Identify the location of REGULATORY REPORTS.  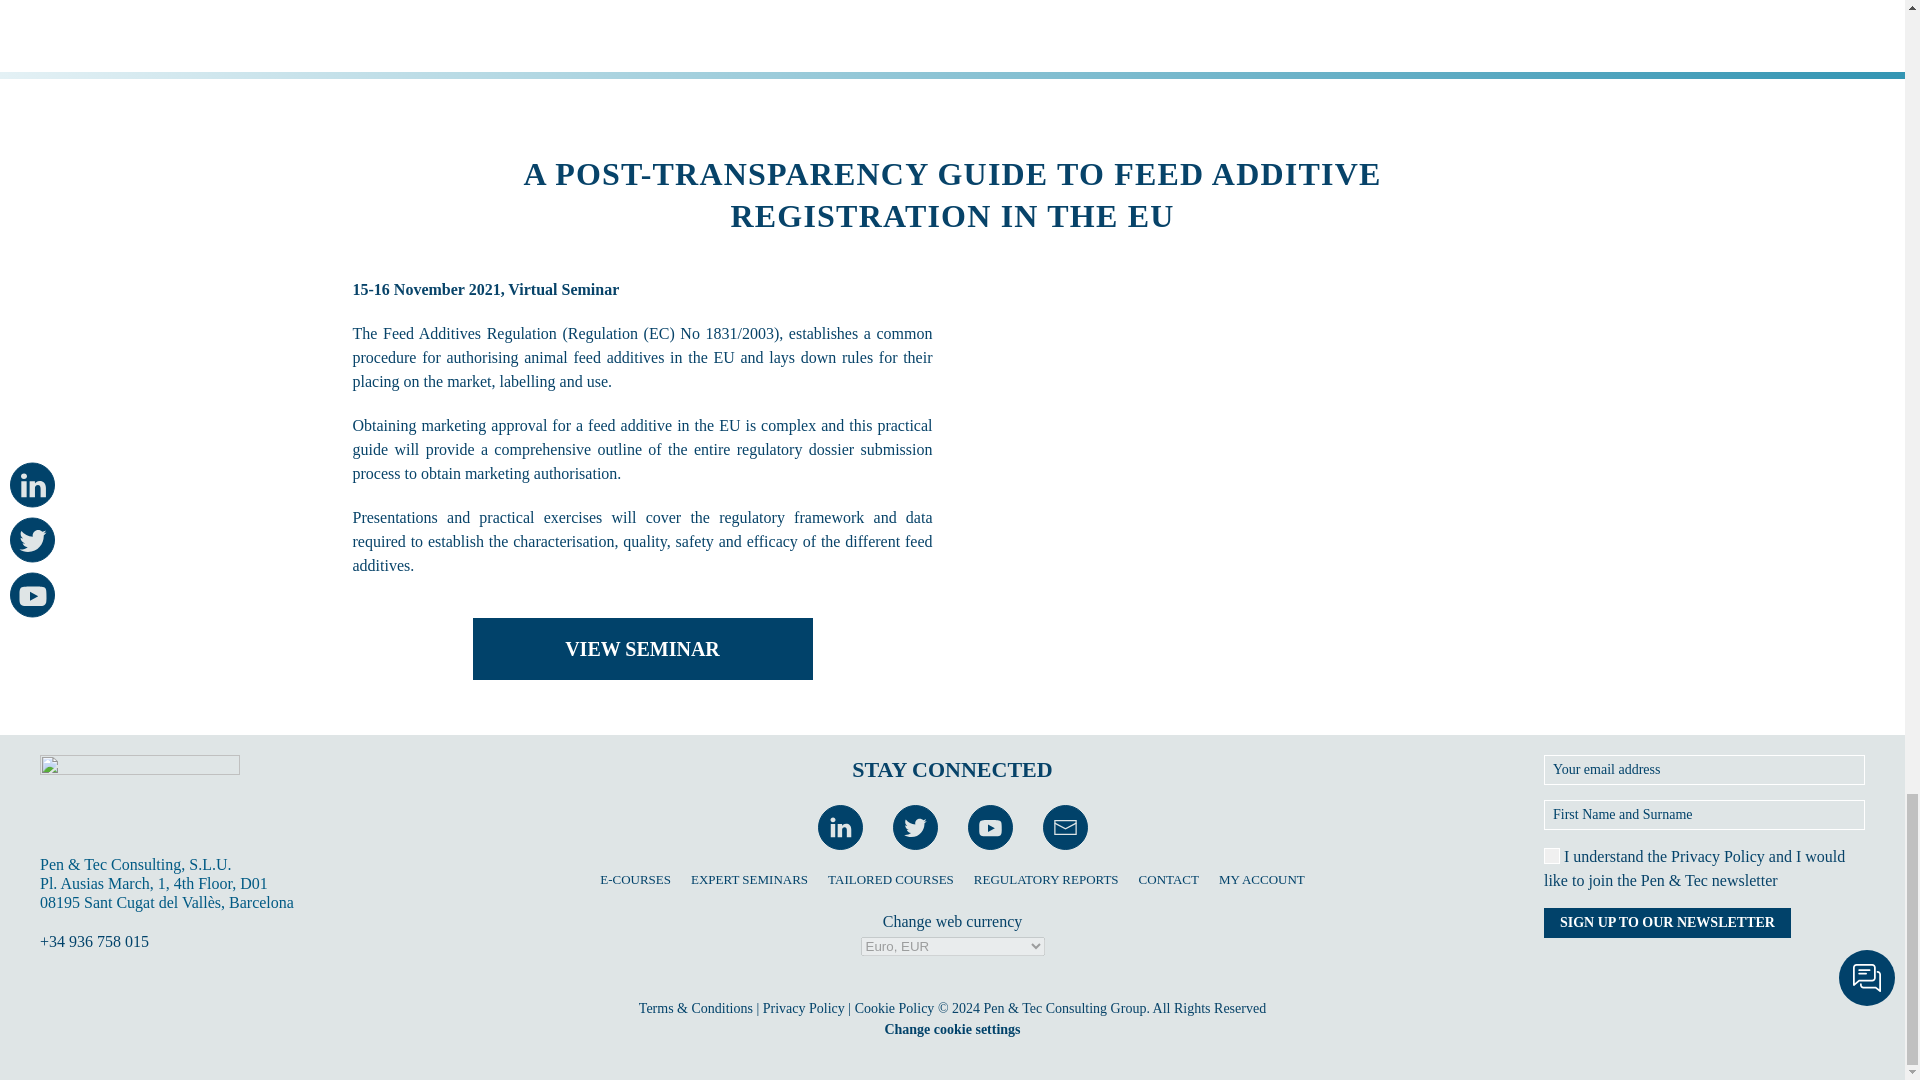
(1046, 880).